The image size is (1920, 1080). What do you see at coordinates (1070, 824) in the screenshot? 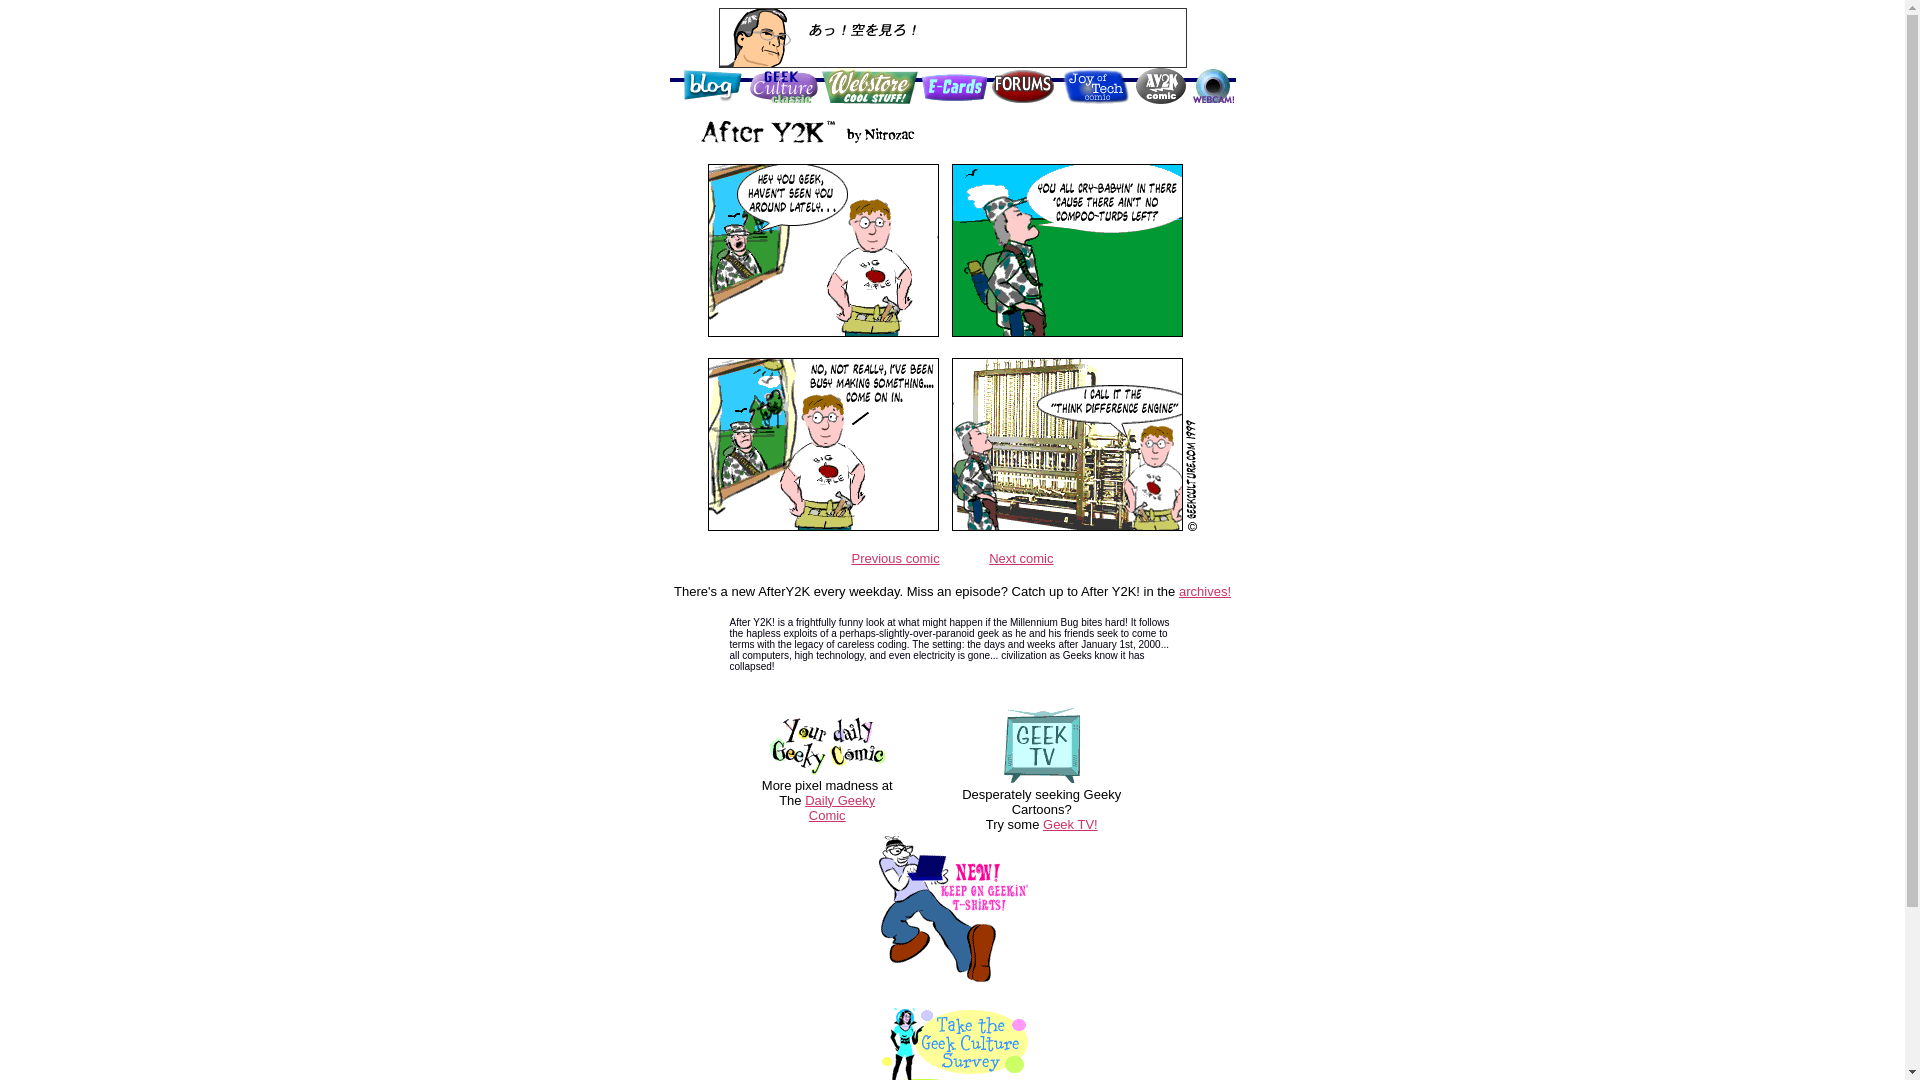
I see `Geek TV!` at bounding box center [1070, 824].